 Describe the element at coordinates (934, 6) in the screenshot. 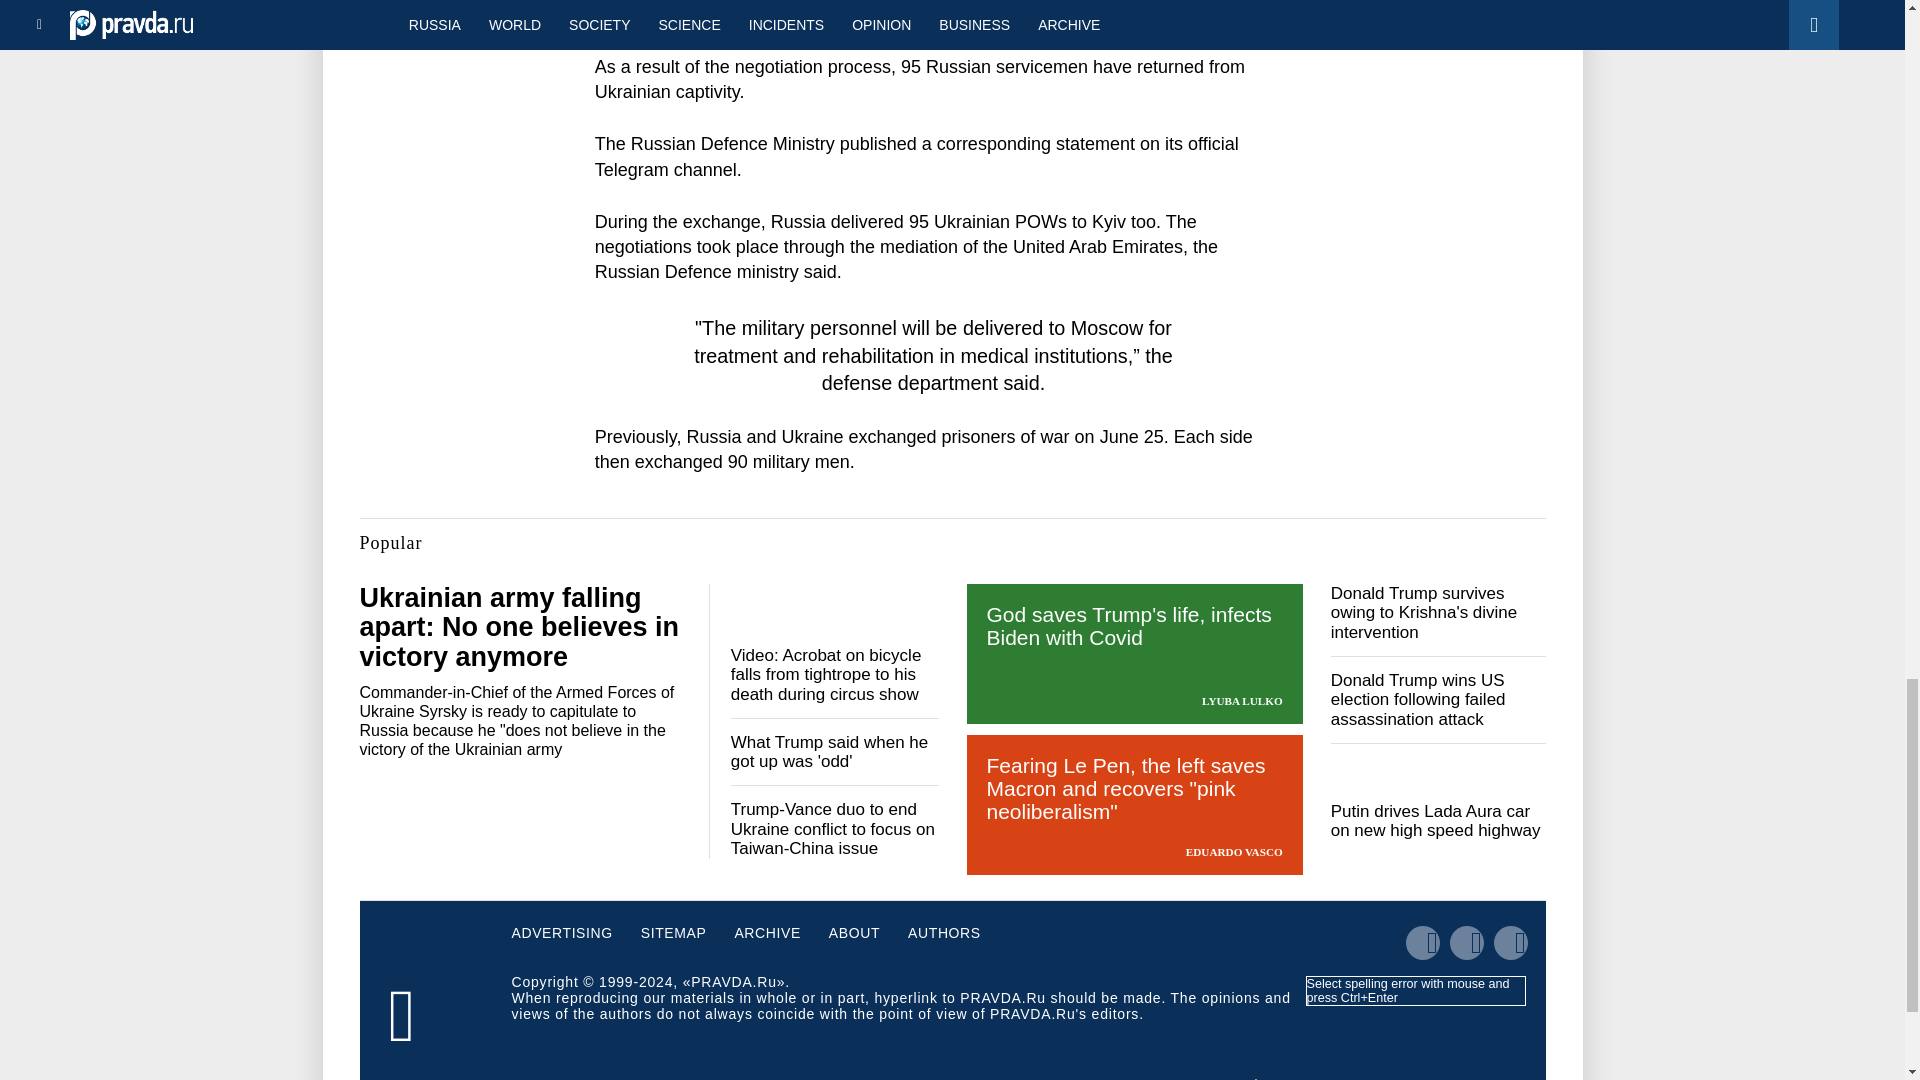

I see `Russia and Ukraine exchange 95 prisoners of war` at that location.